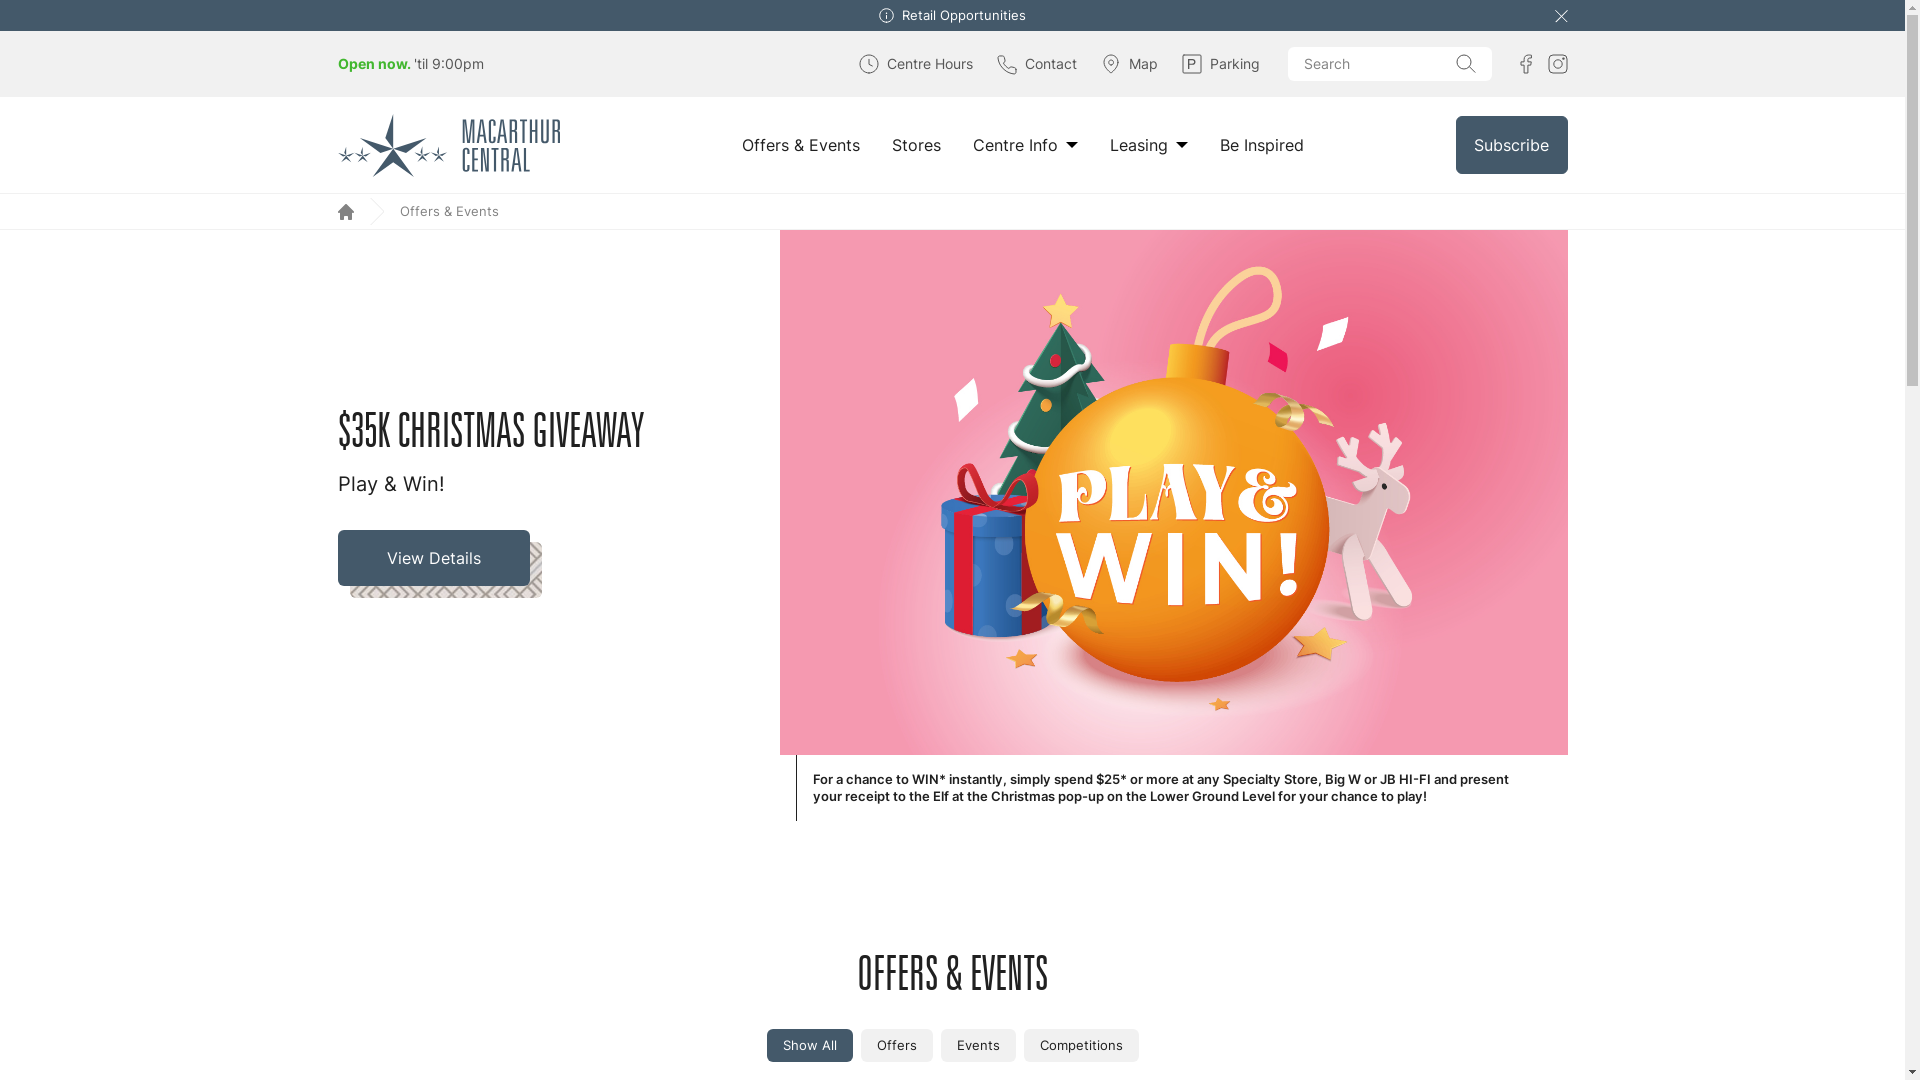 The height and width of the screenshot is (1080, 1920). I want to click on Centre Hours, so click(915, 64).